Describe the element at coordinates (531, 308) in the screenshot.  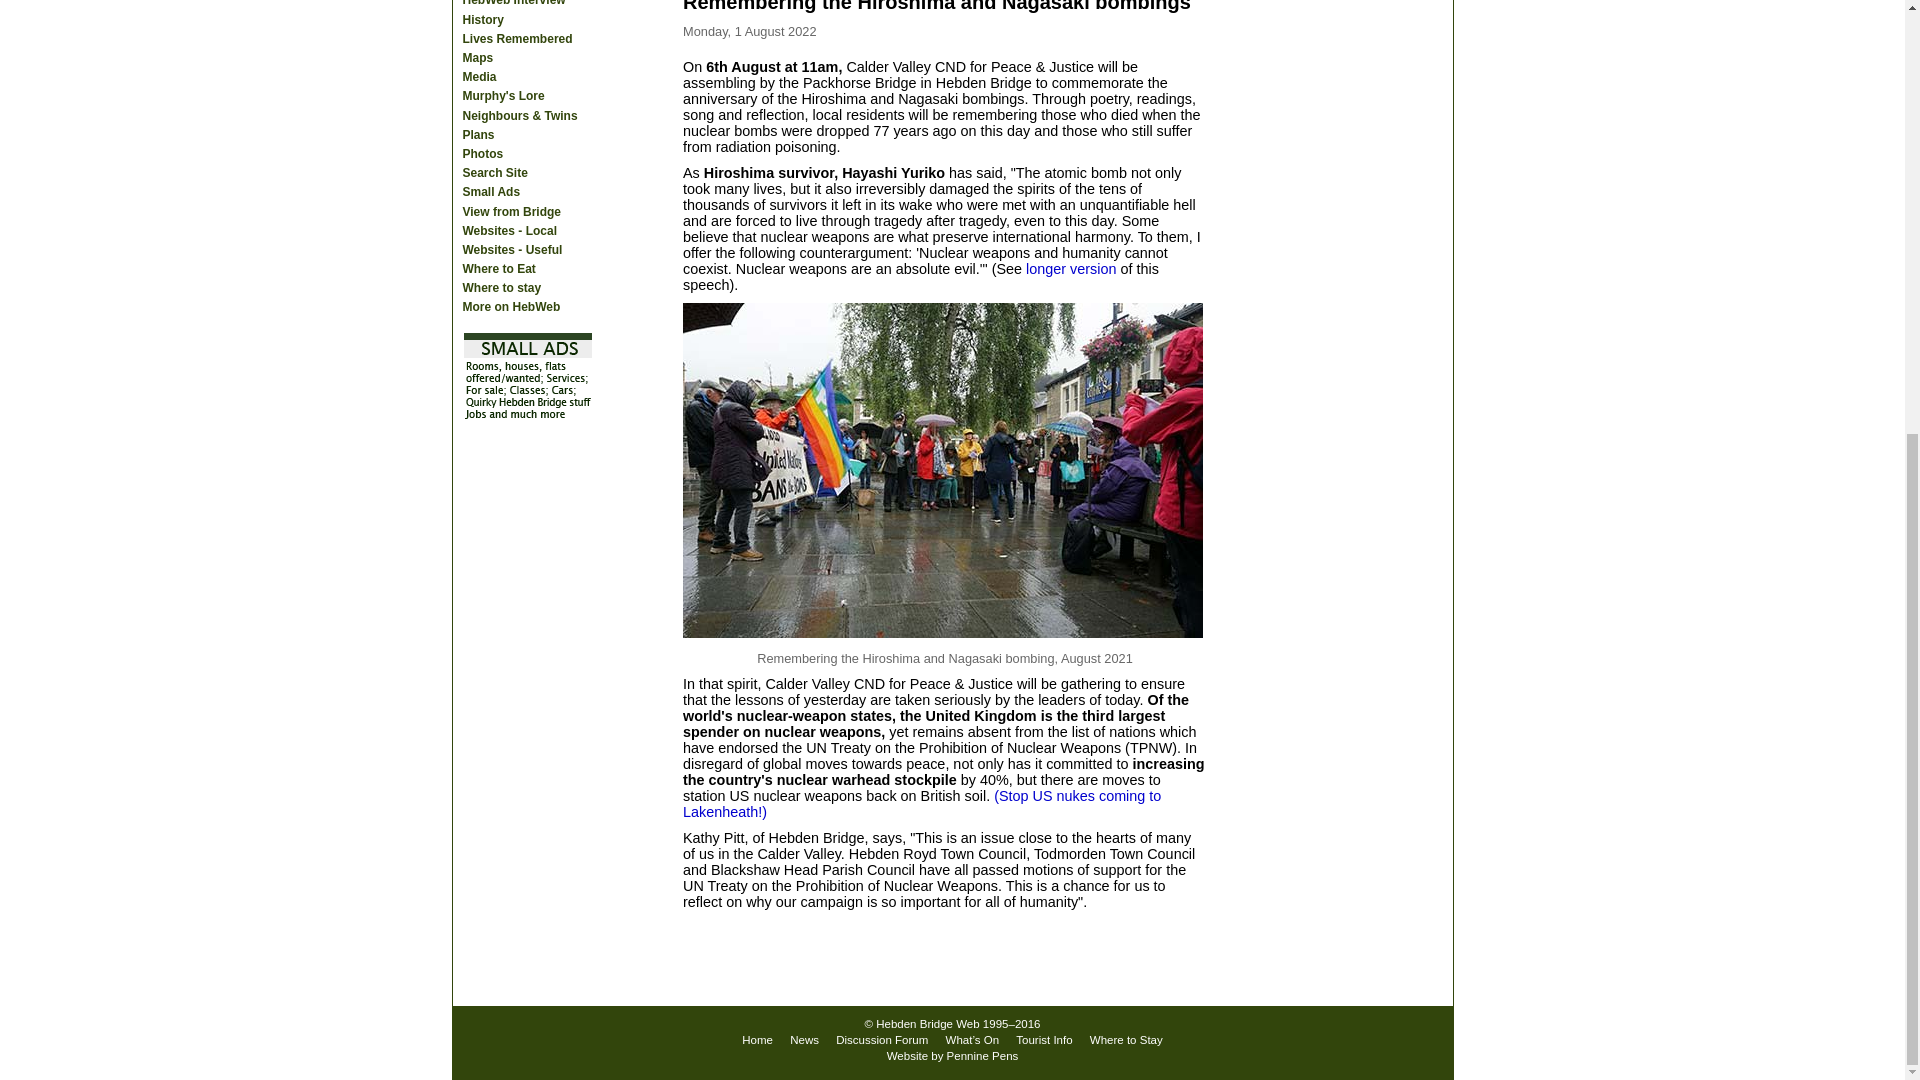
I see `More on HebWeb` at that location.